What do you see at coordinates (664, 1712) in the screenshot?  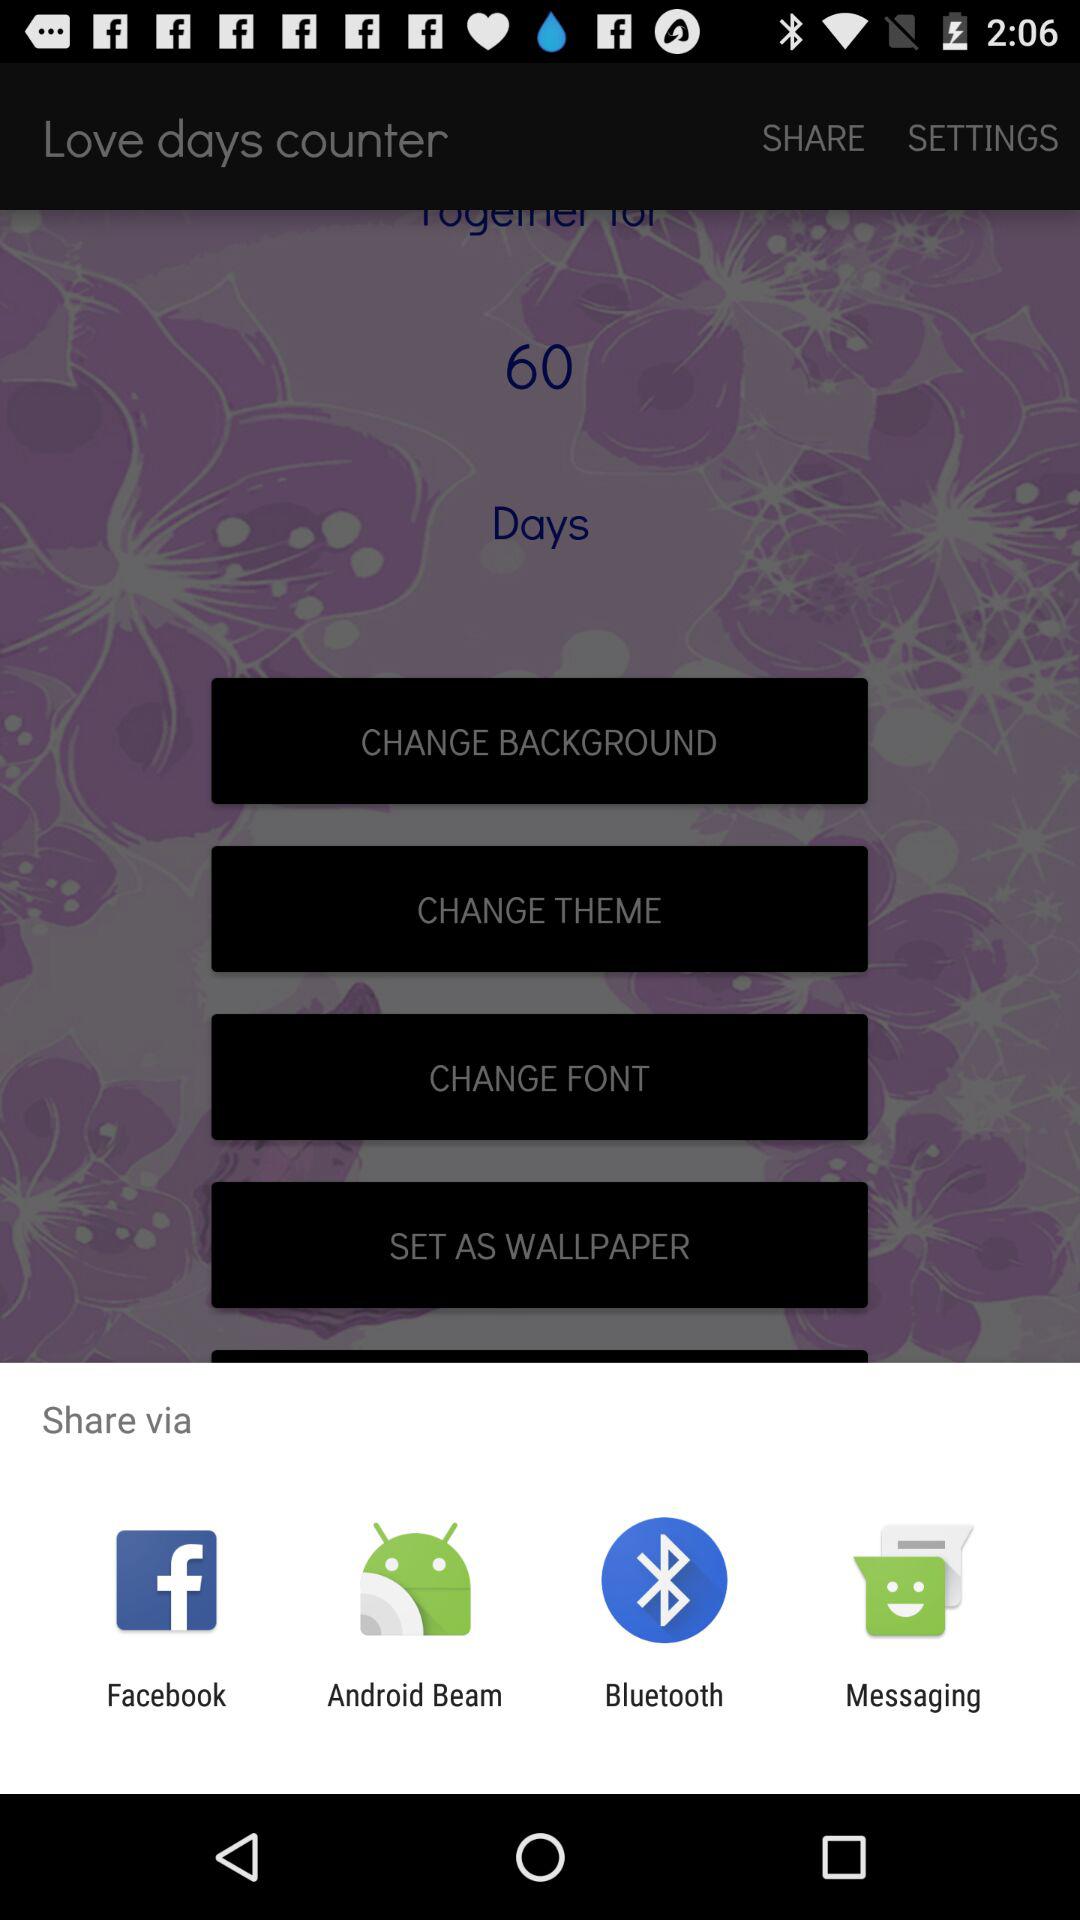 I see `jump to the bluetooth item` at bounding box center [664, 1712].